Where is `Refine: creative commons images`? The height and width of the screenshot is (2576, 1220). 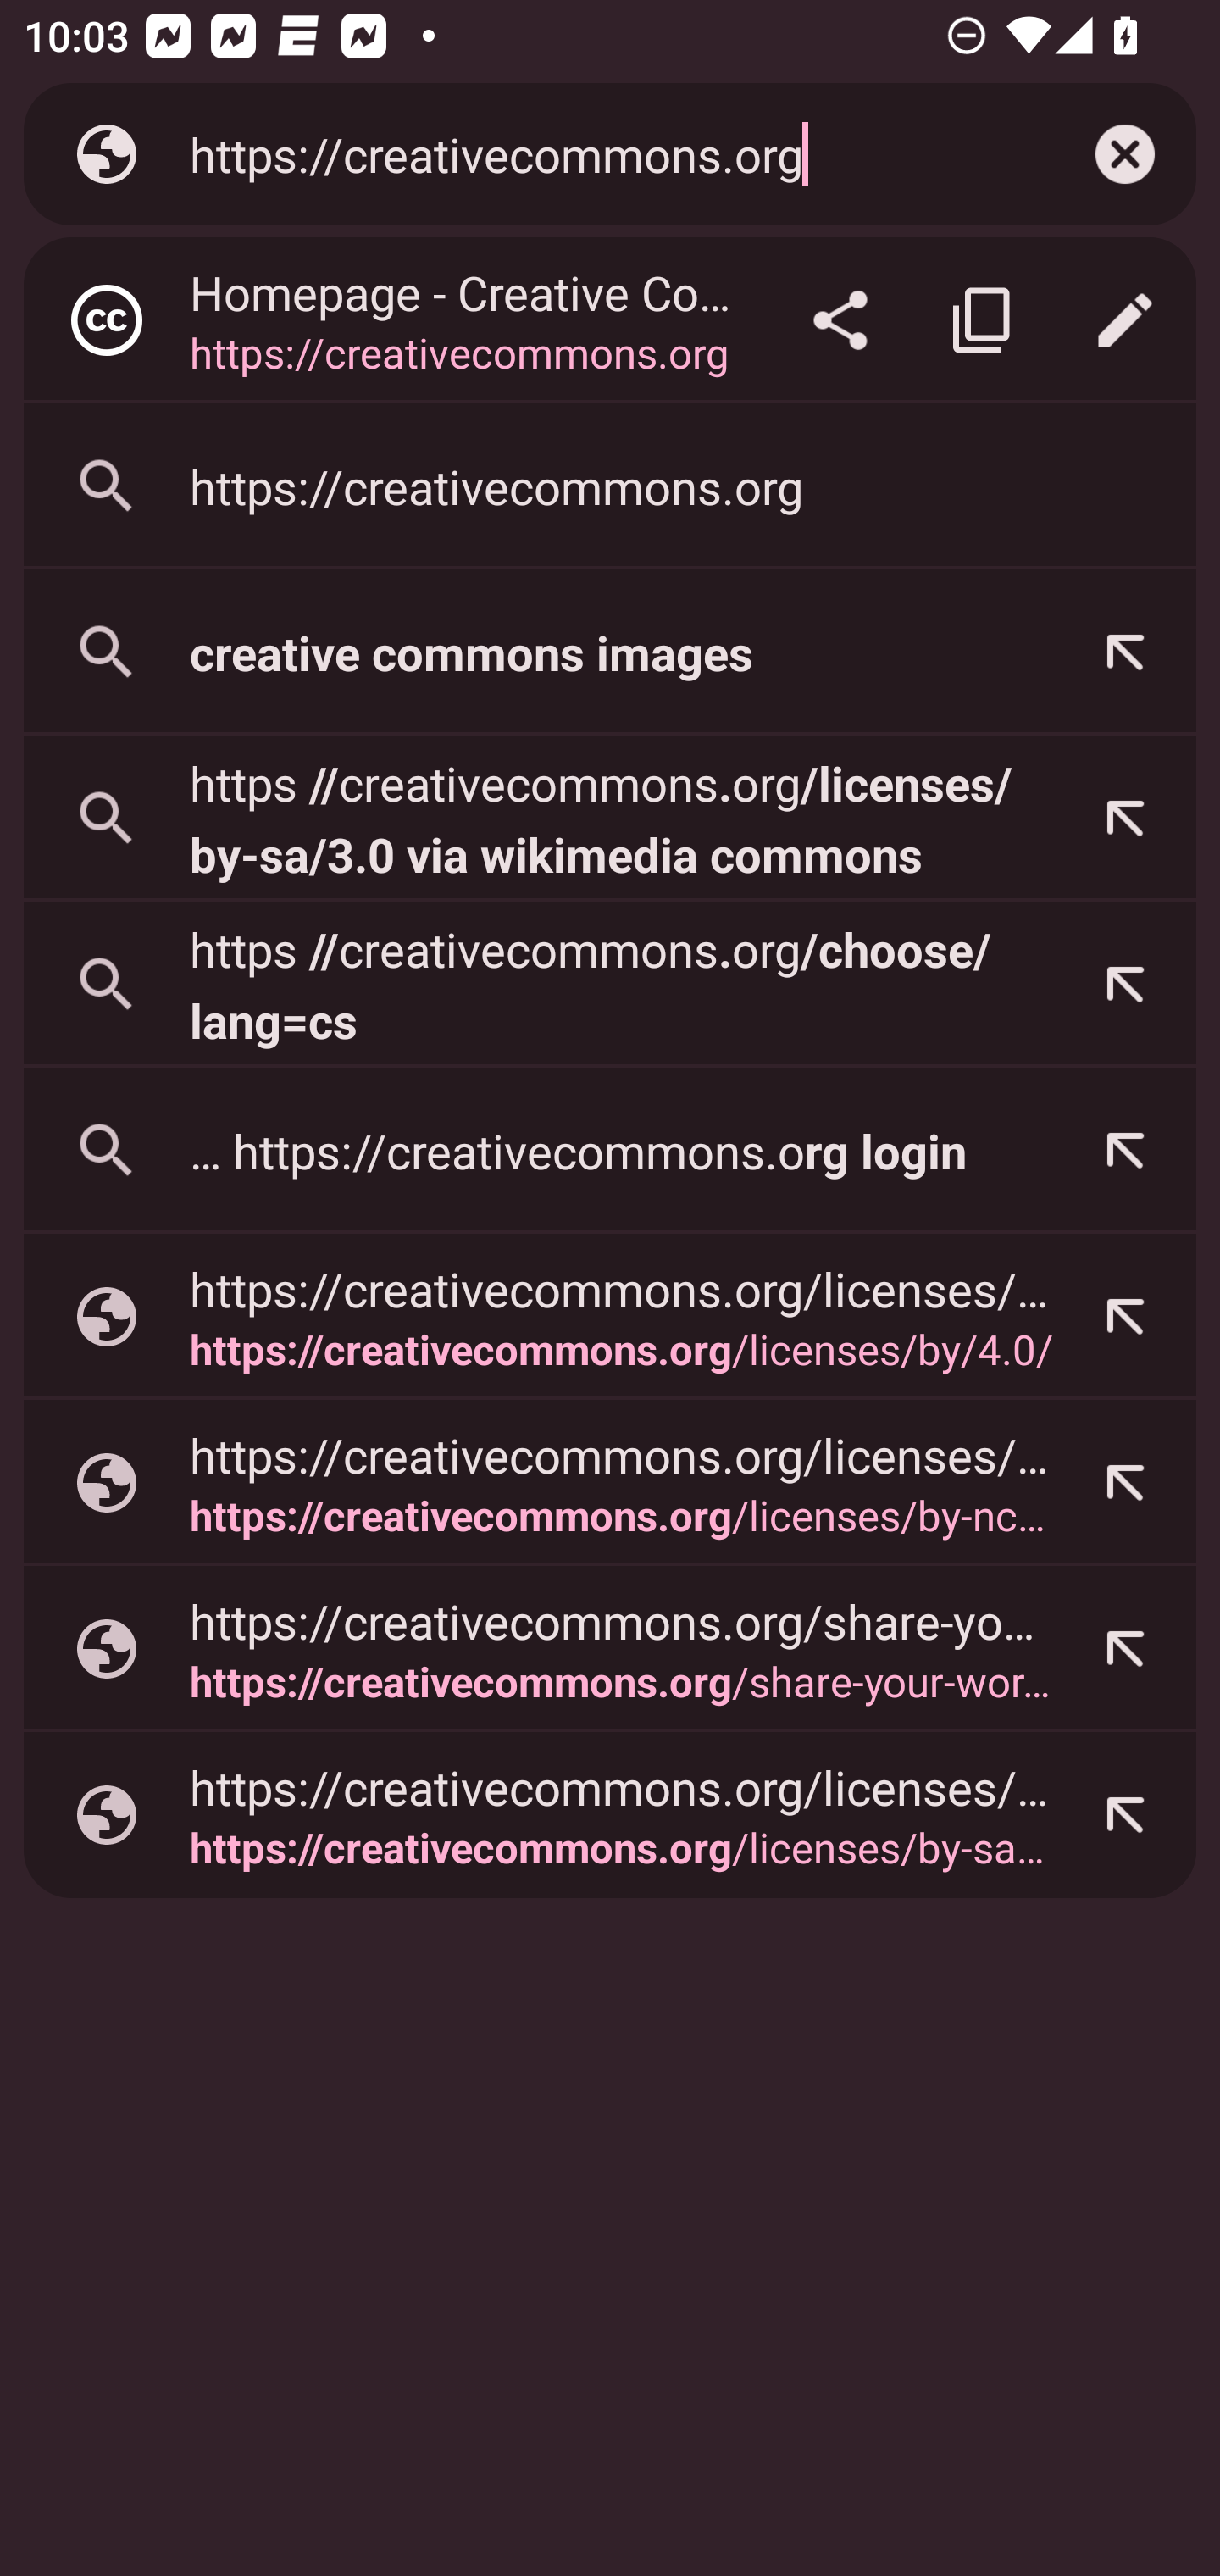 Refine: creative commons images is located at coordinates (1125, 652).